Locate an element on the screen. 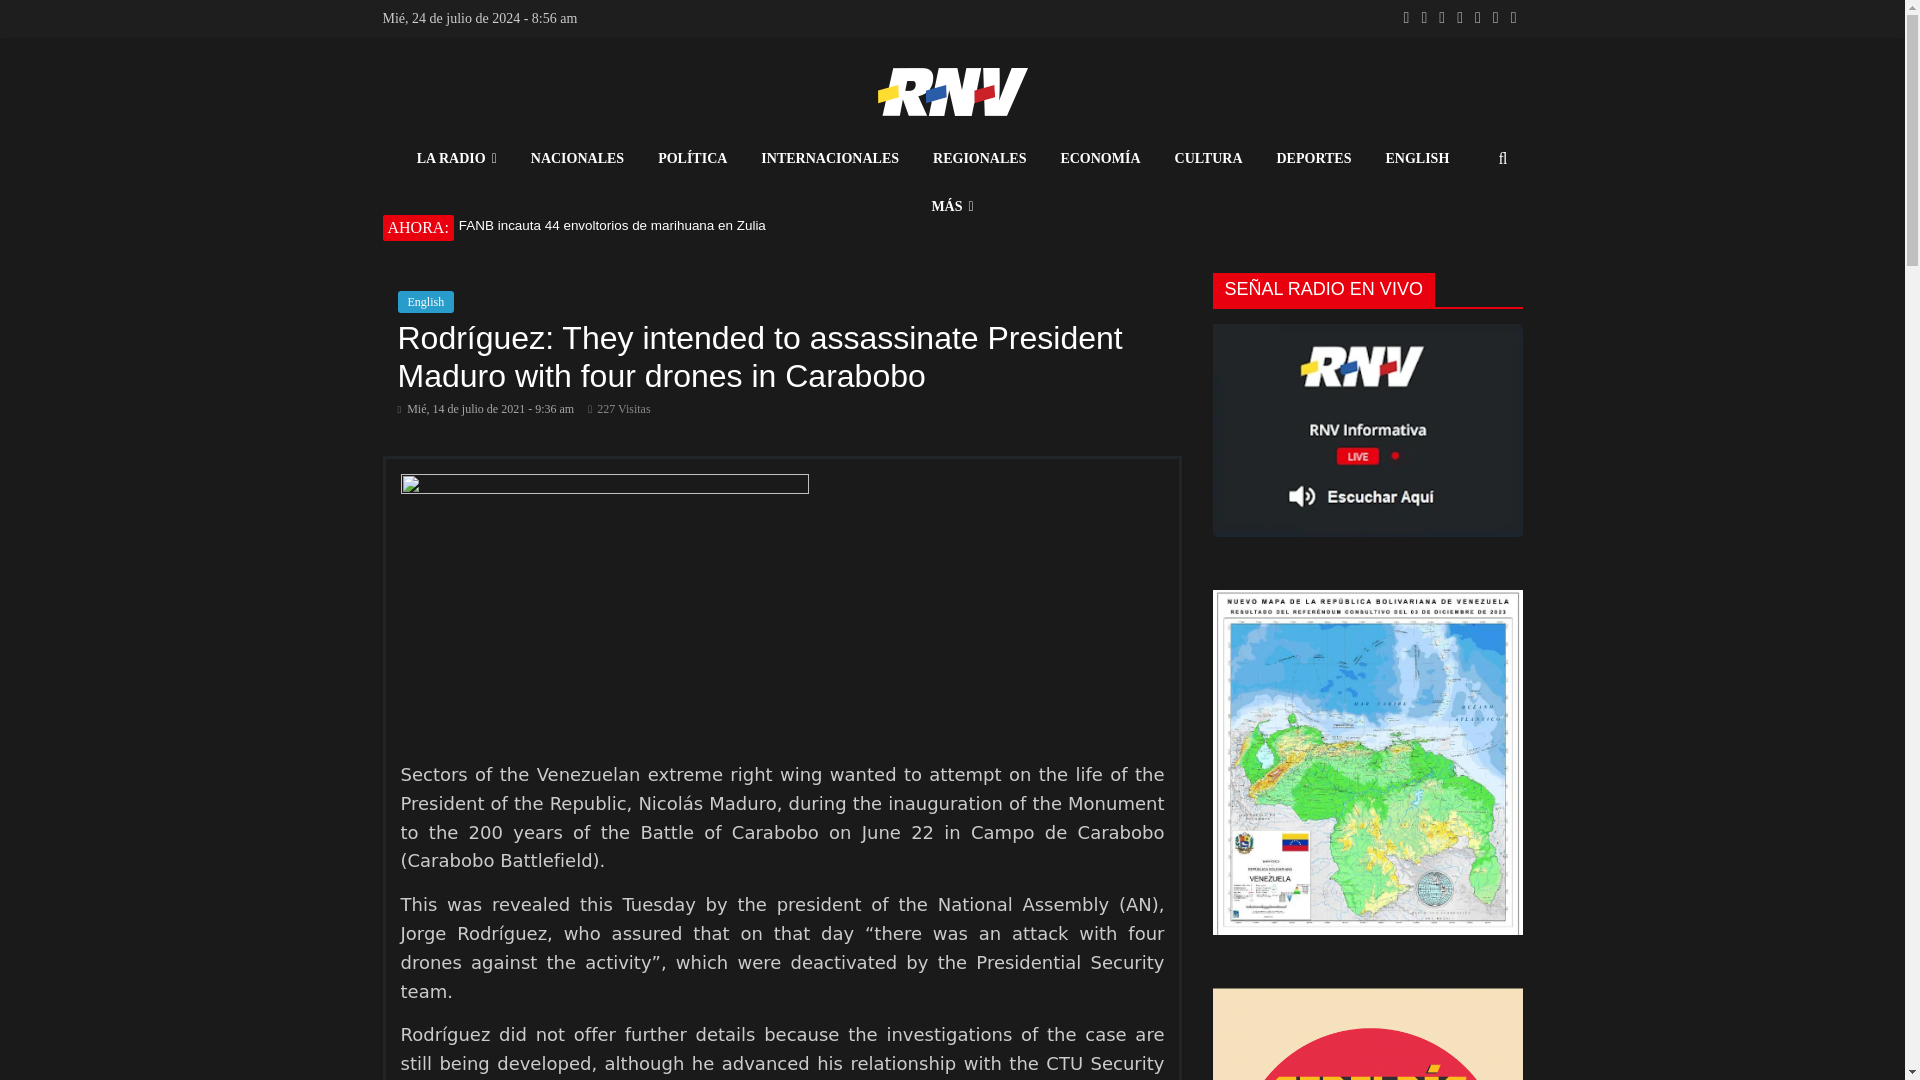 The height and width of the screenshot is (1080, 1920). LA RADIO is located at coordinates (456, 160).